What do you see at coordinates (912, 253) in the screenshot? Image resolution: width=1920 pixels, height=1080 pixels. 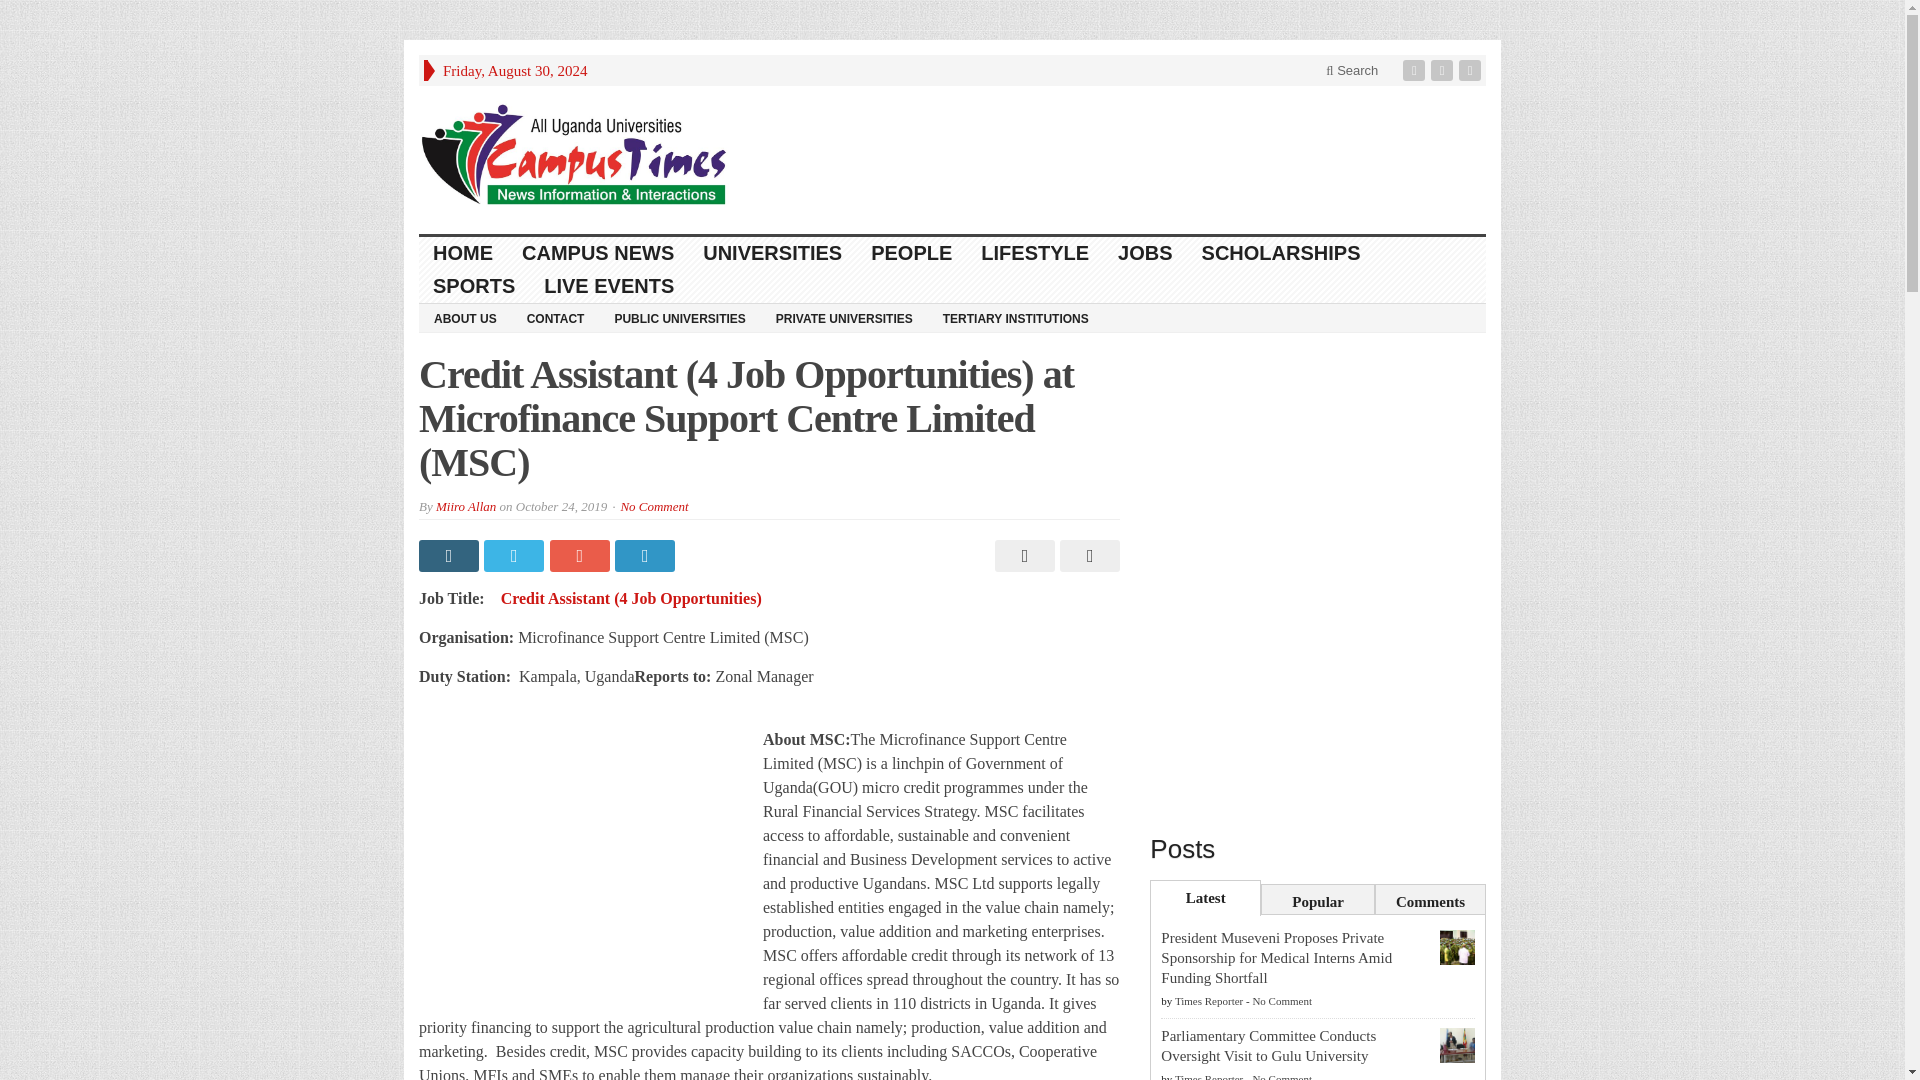 I see `PEOPLE` at bounding box center [912, 253].